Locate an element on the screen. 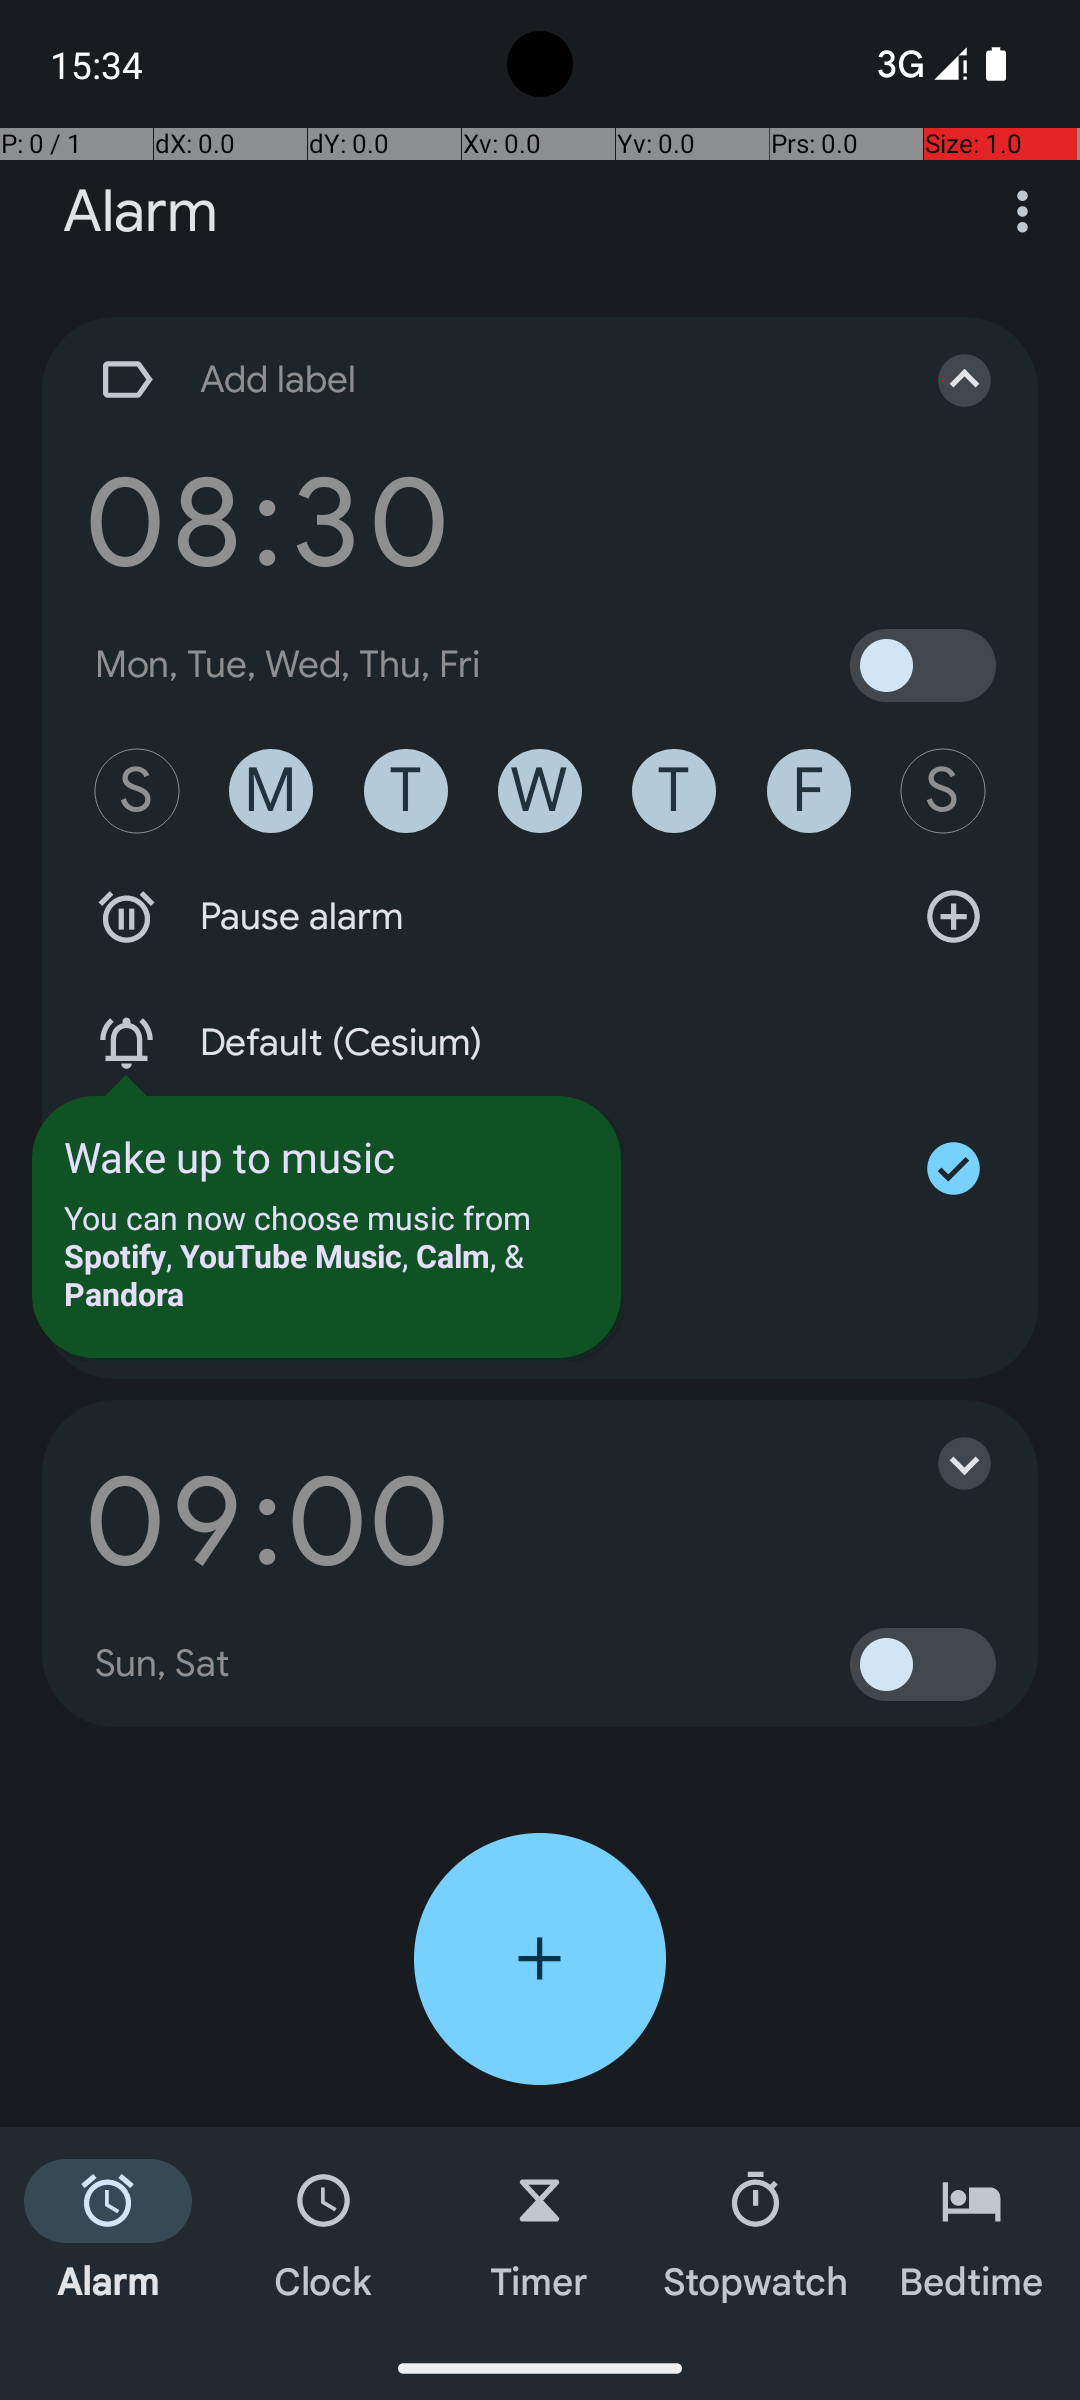 This screenshot has width=1080, height=2400. You can now choose music from Spotify, YouTube Music, Calm, & Pandora is located at coordinates (326, 1256).